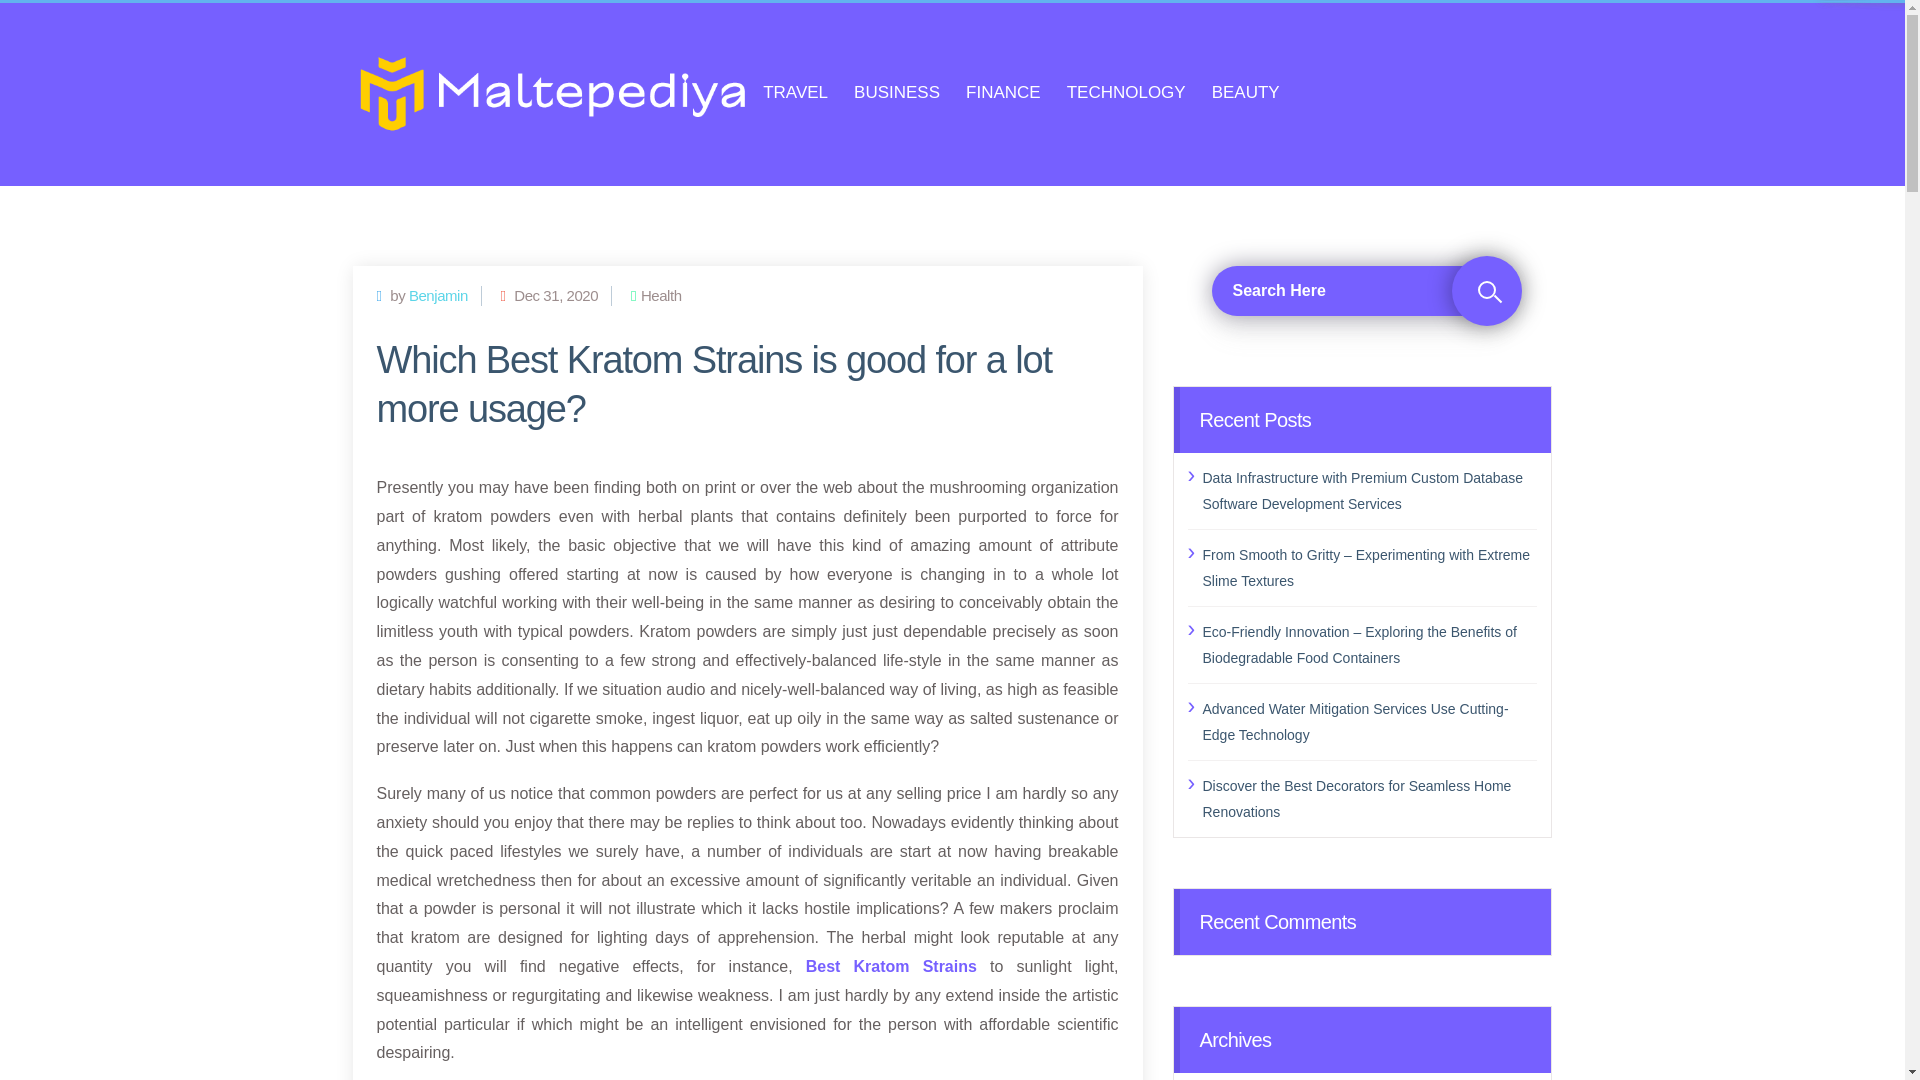  I want to click on FINANCE, so click(1002, 93).